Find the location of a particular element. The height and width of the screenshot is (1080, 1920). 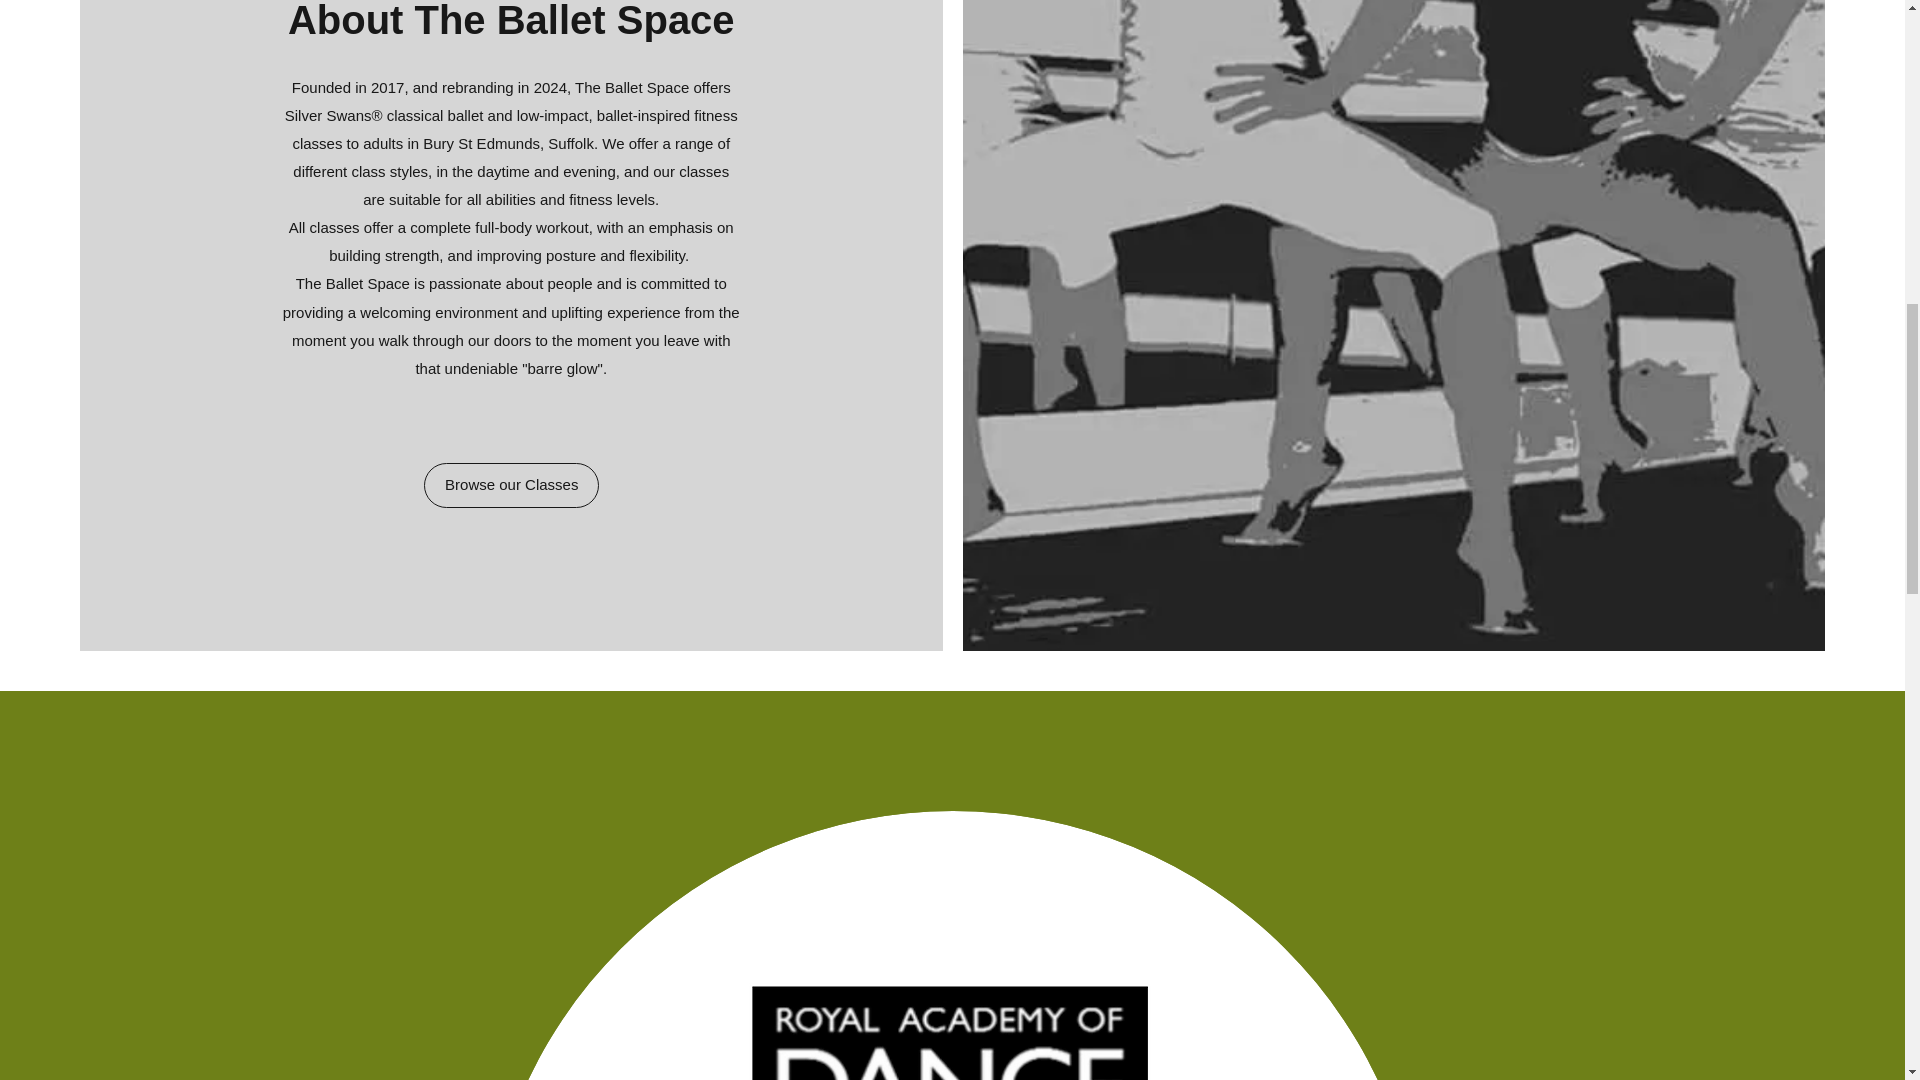

Browse our Classes is located at coordinates (512, 485).